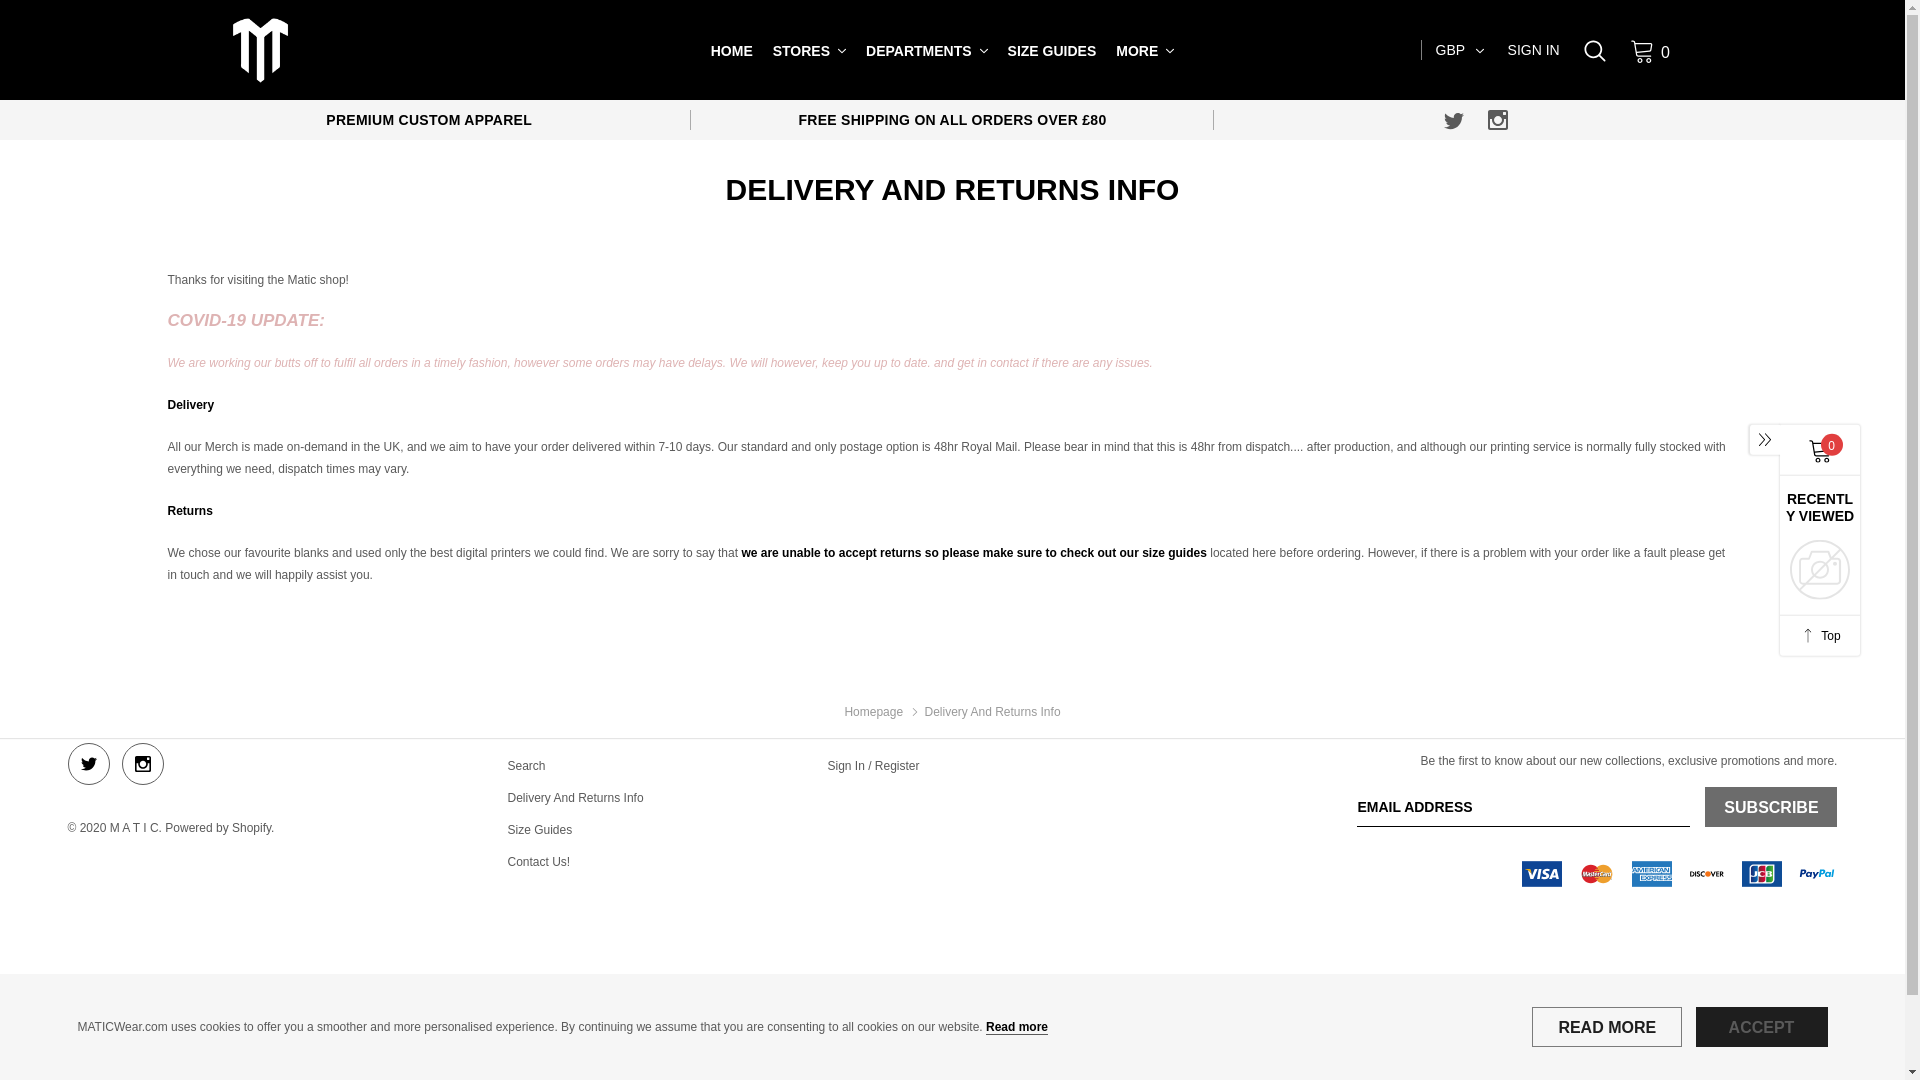 This screenshot has width=1920, height=1080. Describe the element at coordinates (1498, 120) in the screenshot. I see `Instagram` at that location.